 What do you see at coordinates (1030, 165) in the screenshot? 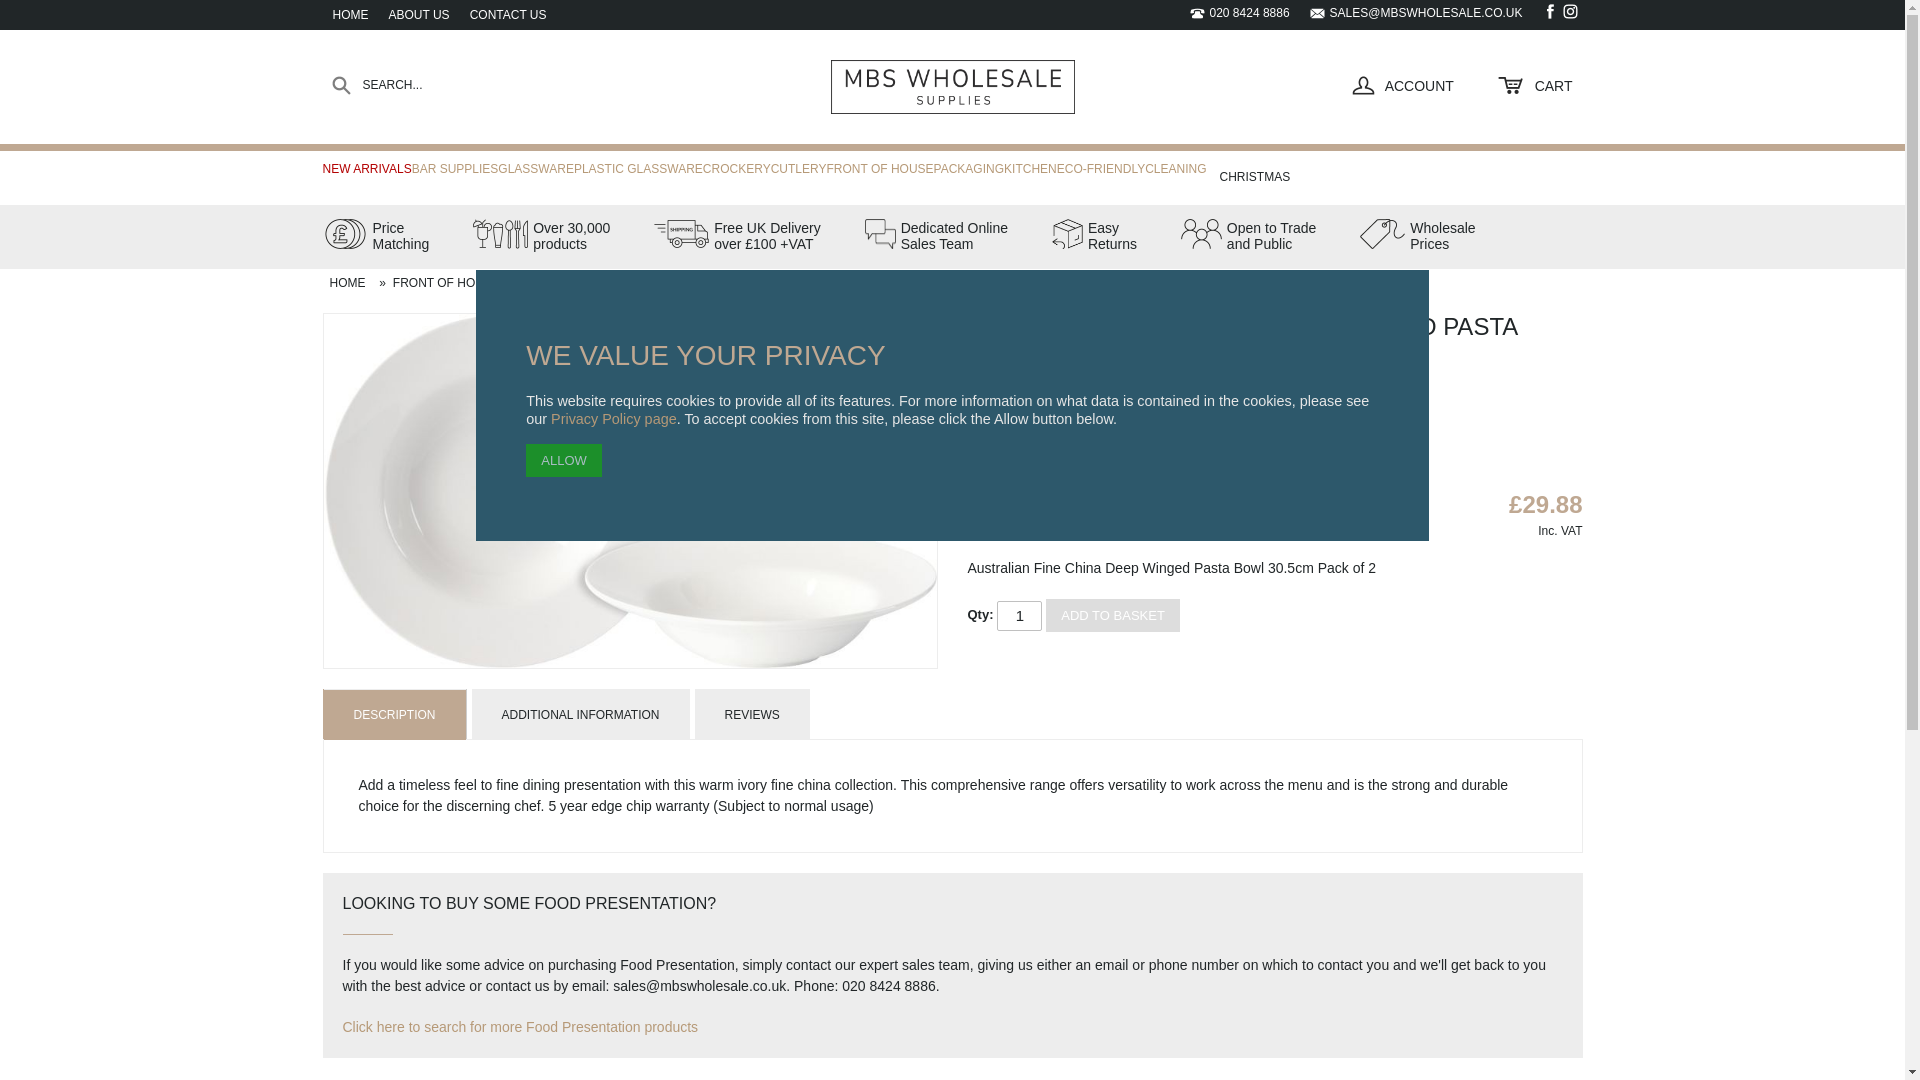
I see `020 8424 8886` at bounding box center [1030, 165].